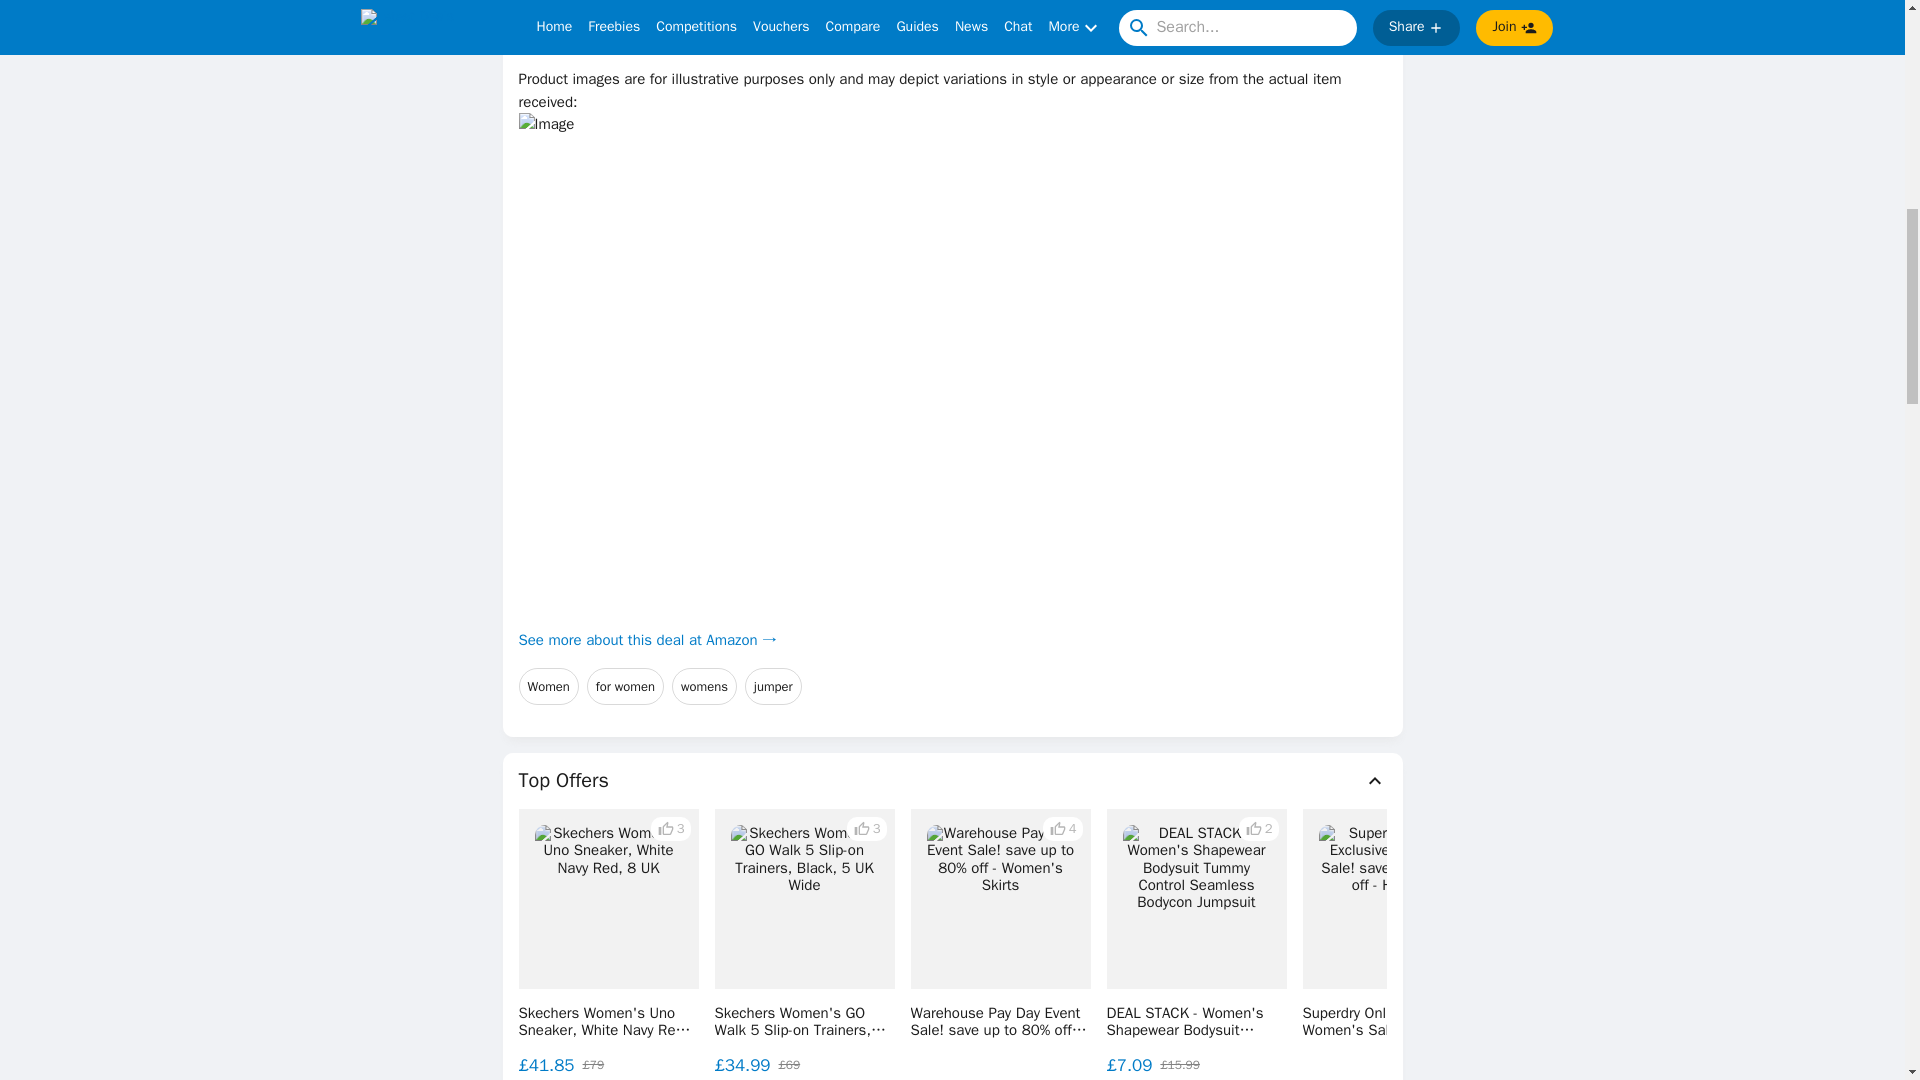 The image size is (1920, 1080). What do you see at coordinates (773, 687) in the screenshot?
I see `jumper` at bounding box center [773, 687].